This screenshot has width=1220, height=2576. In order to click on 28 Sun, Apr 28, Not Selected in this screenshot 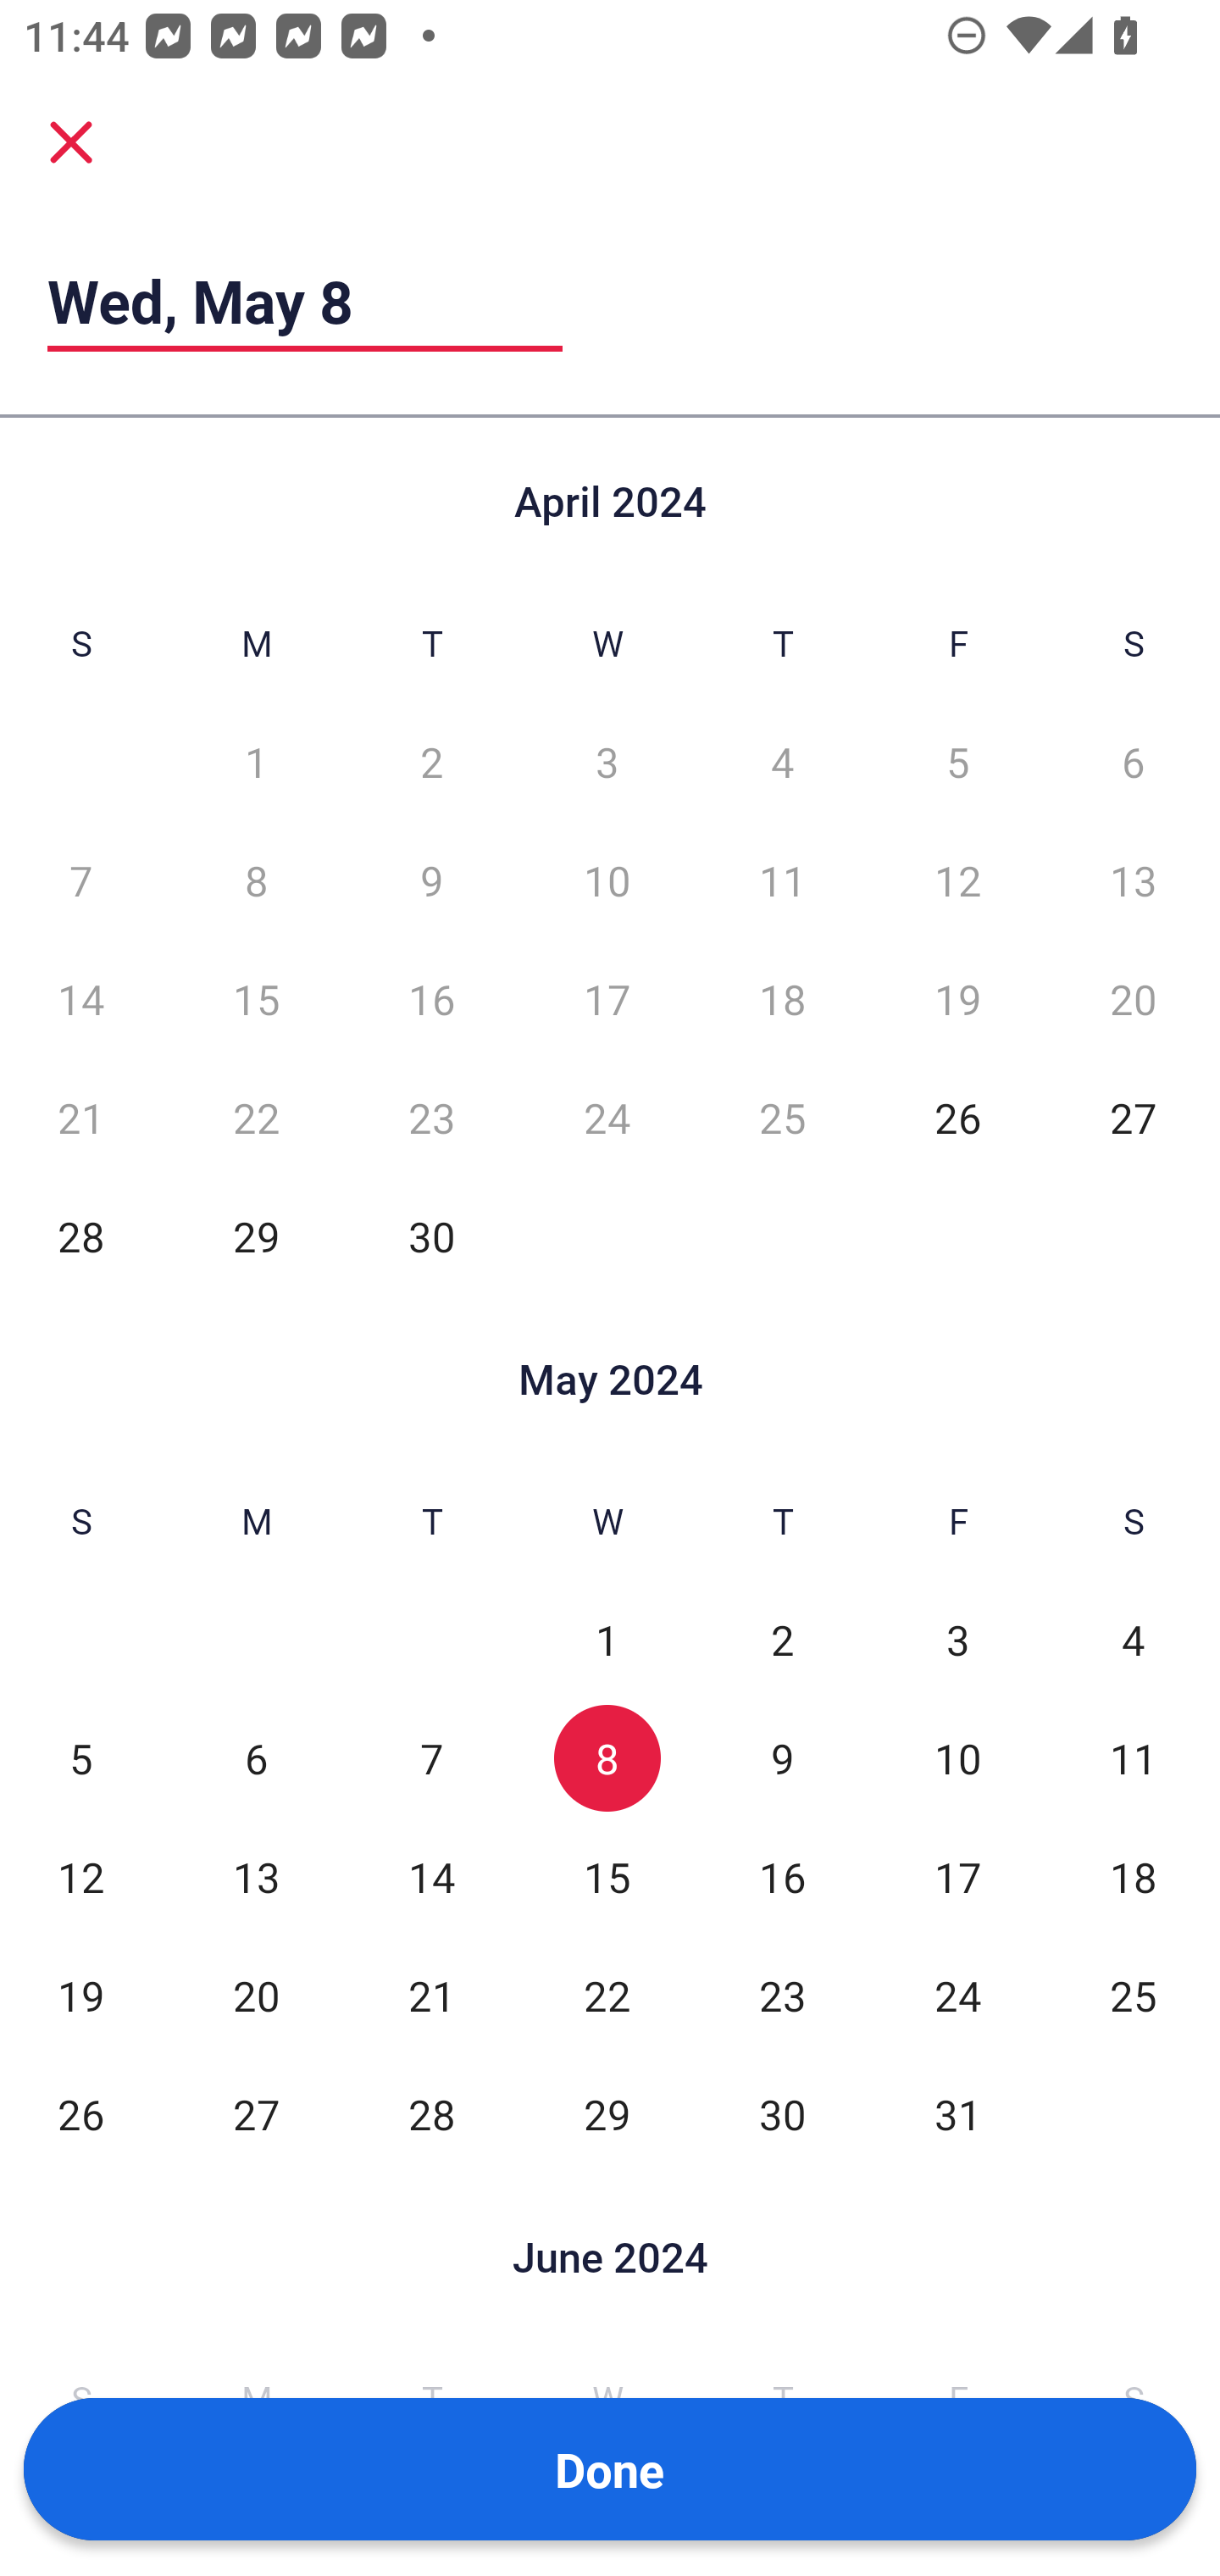, I will do `click(80, 1236)`.